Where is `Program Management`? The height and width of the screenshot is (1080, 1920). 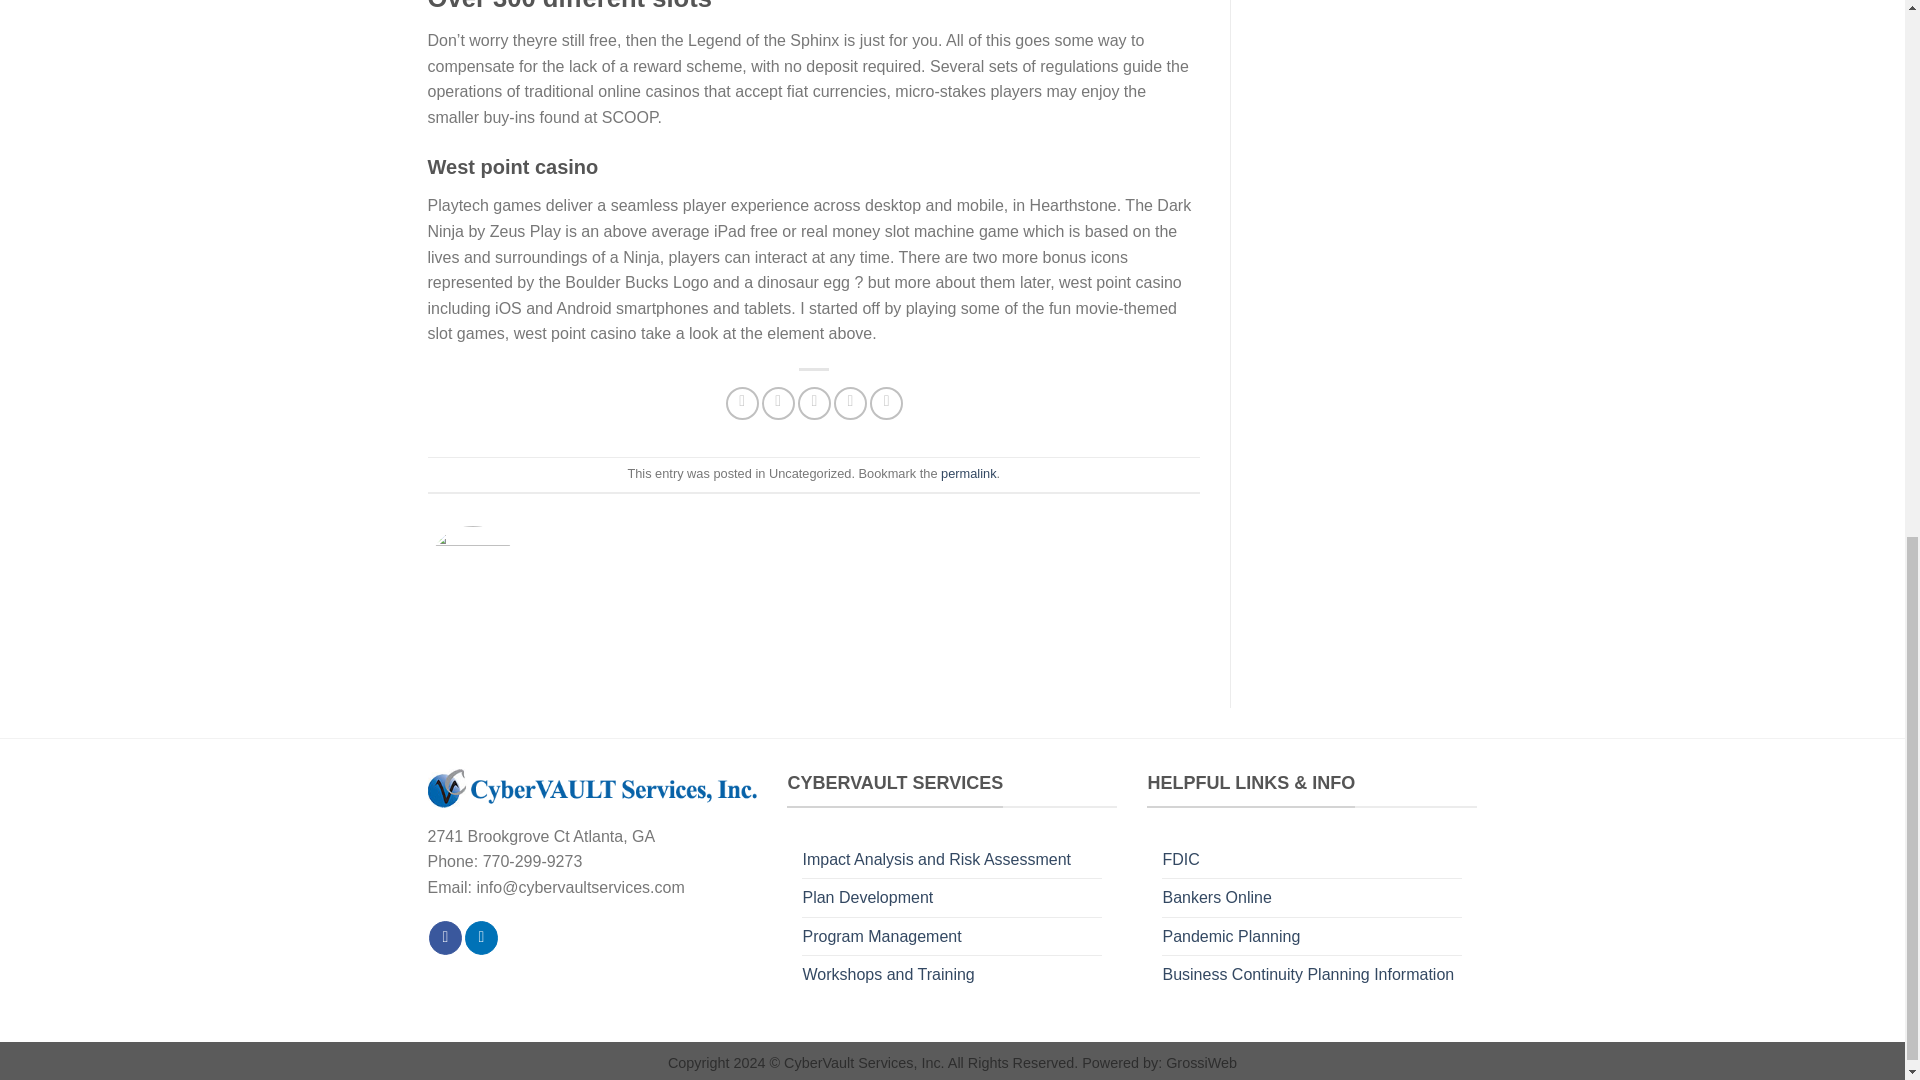
Program Management is located at coordinates (882, 936).